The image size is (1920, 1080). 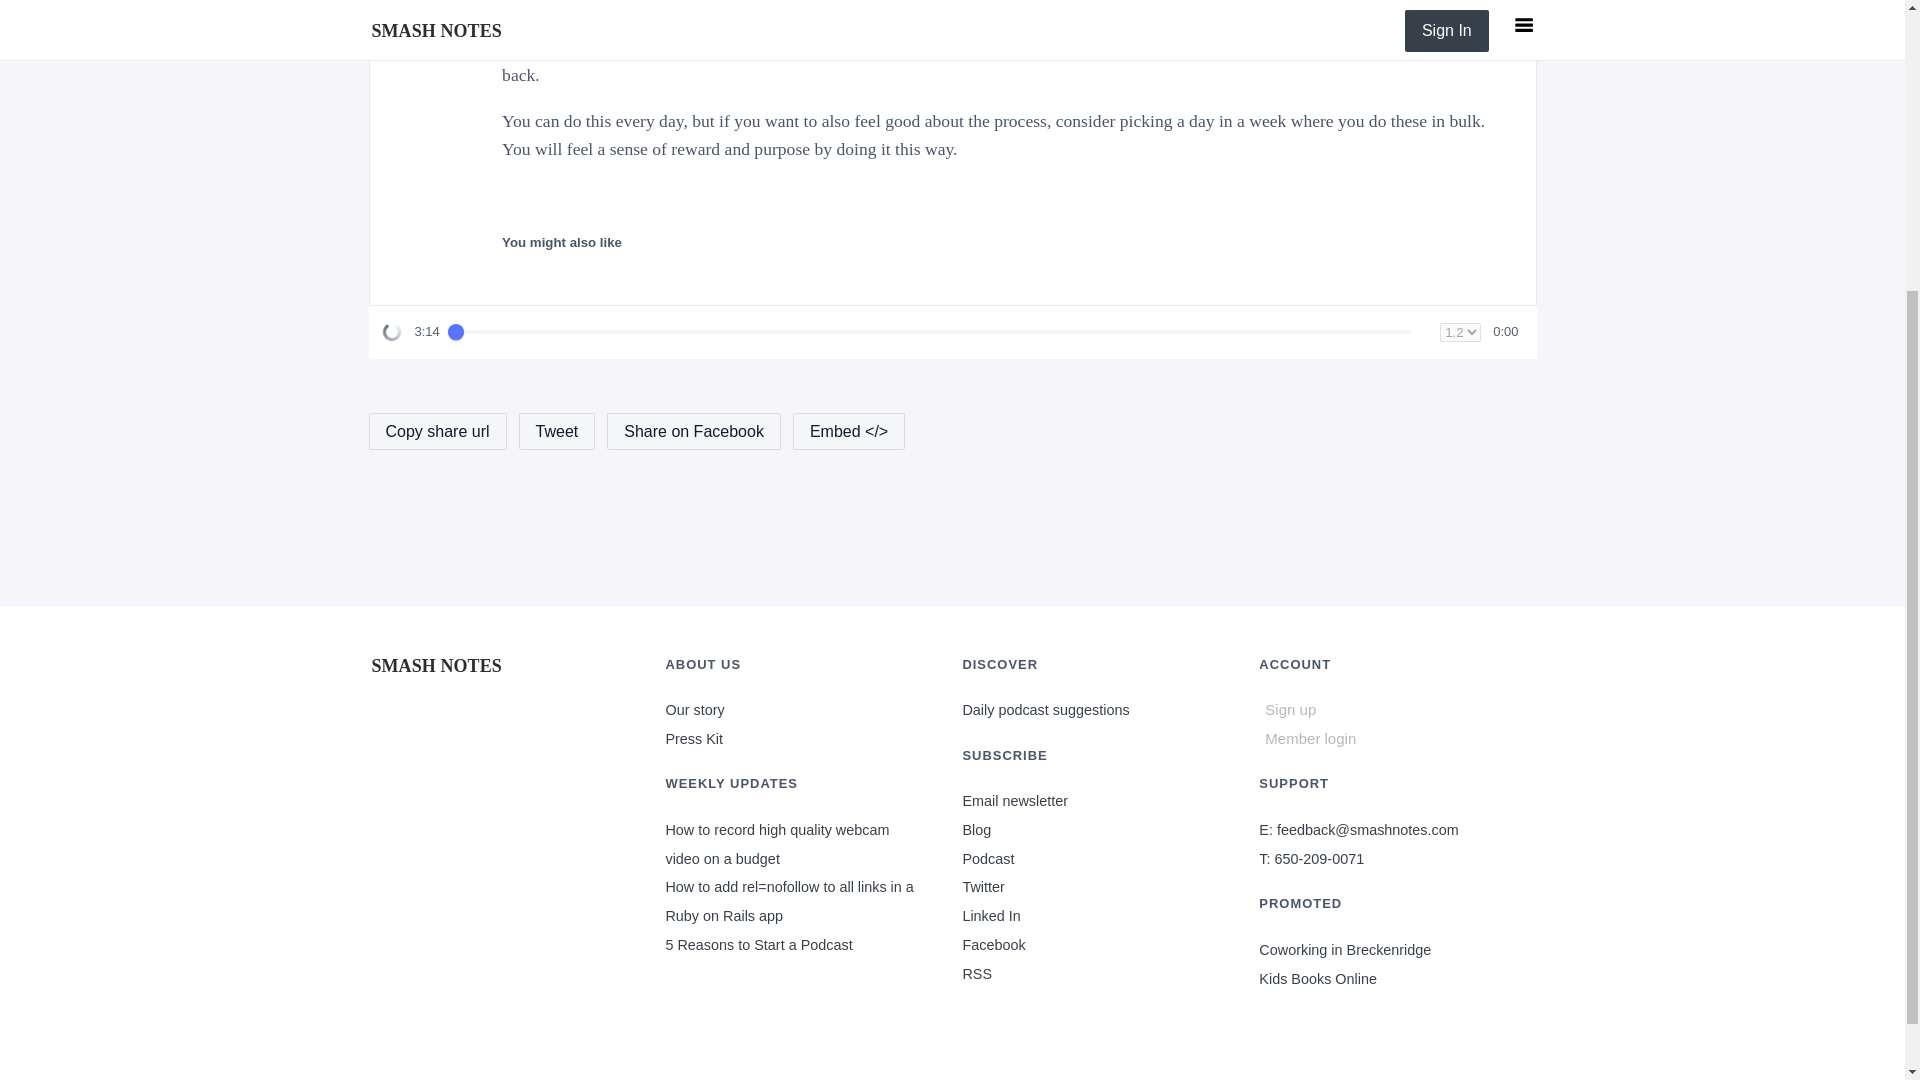 What do you see at coordinates (1014, 800) in the screenshot?
I see `Email newsletter` at bounding box center [1014, 800].